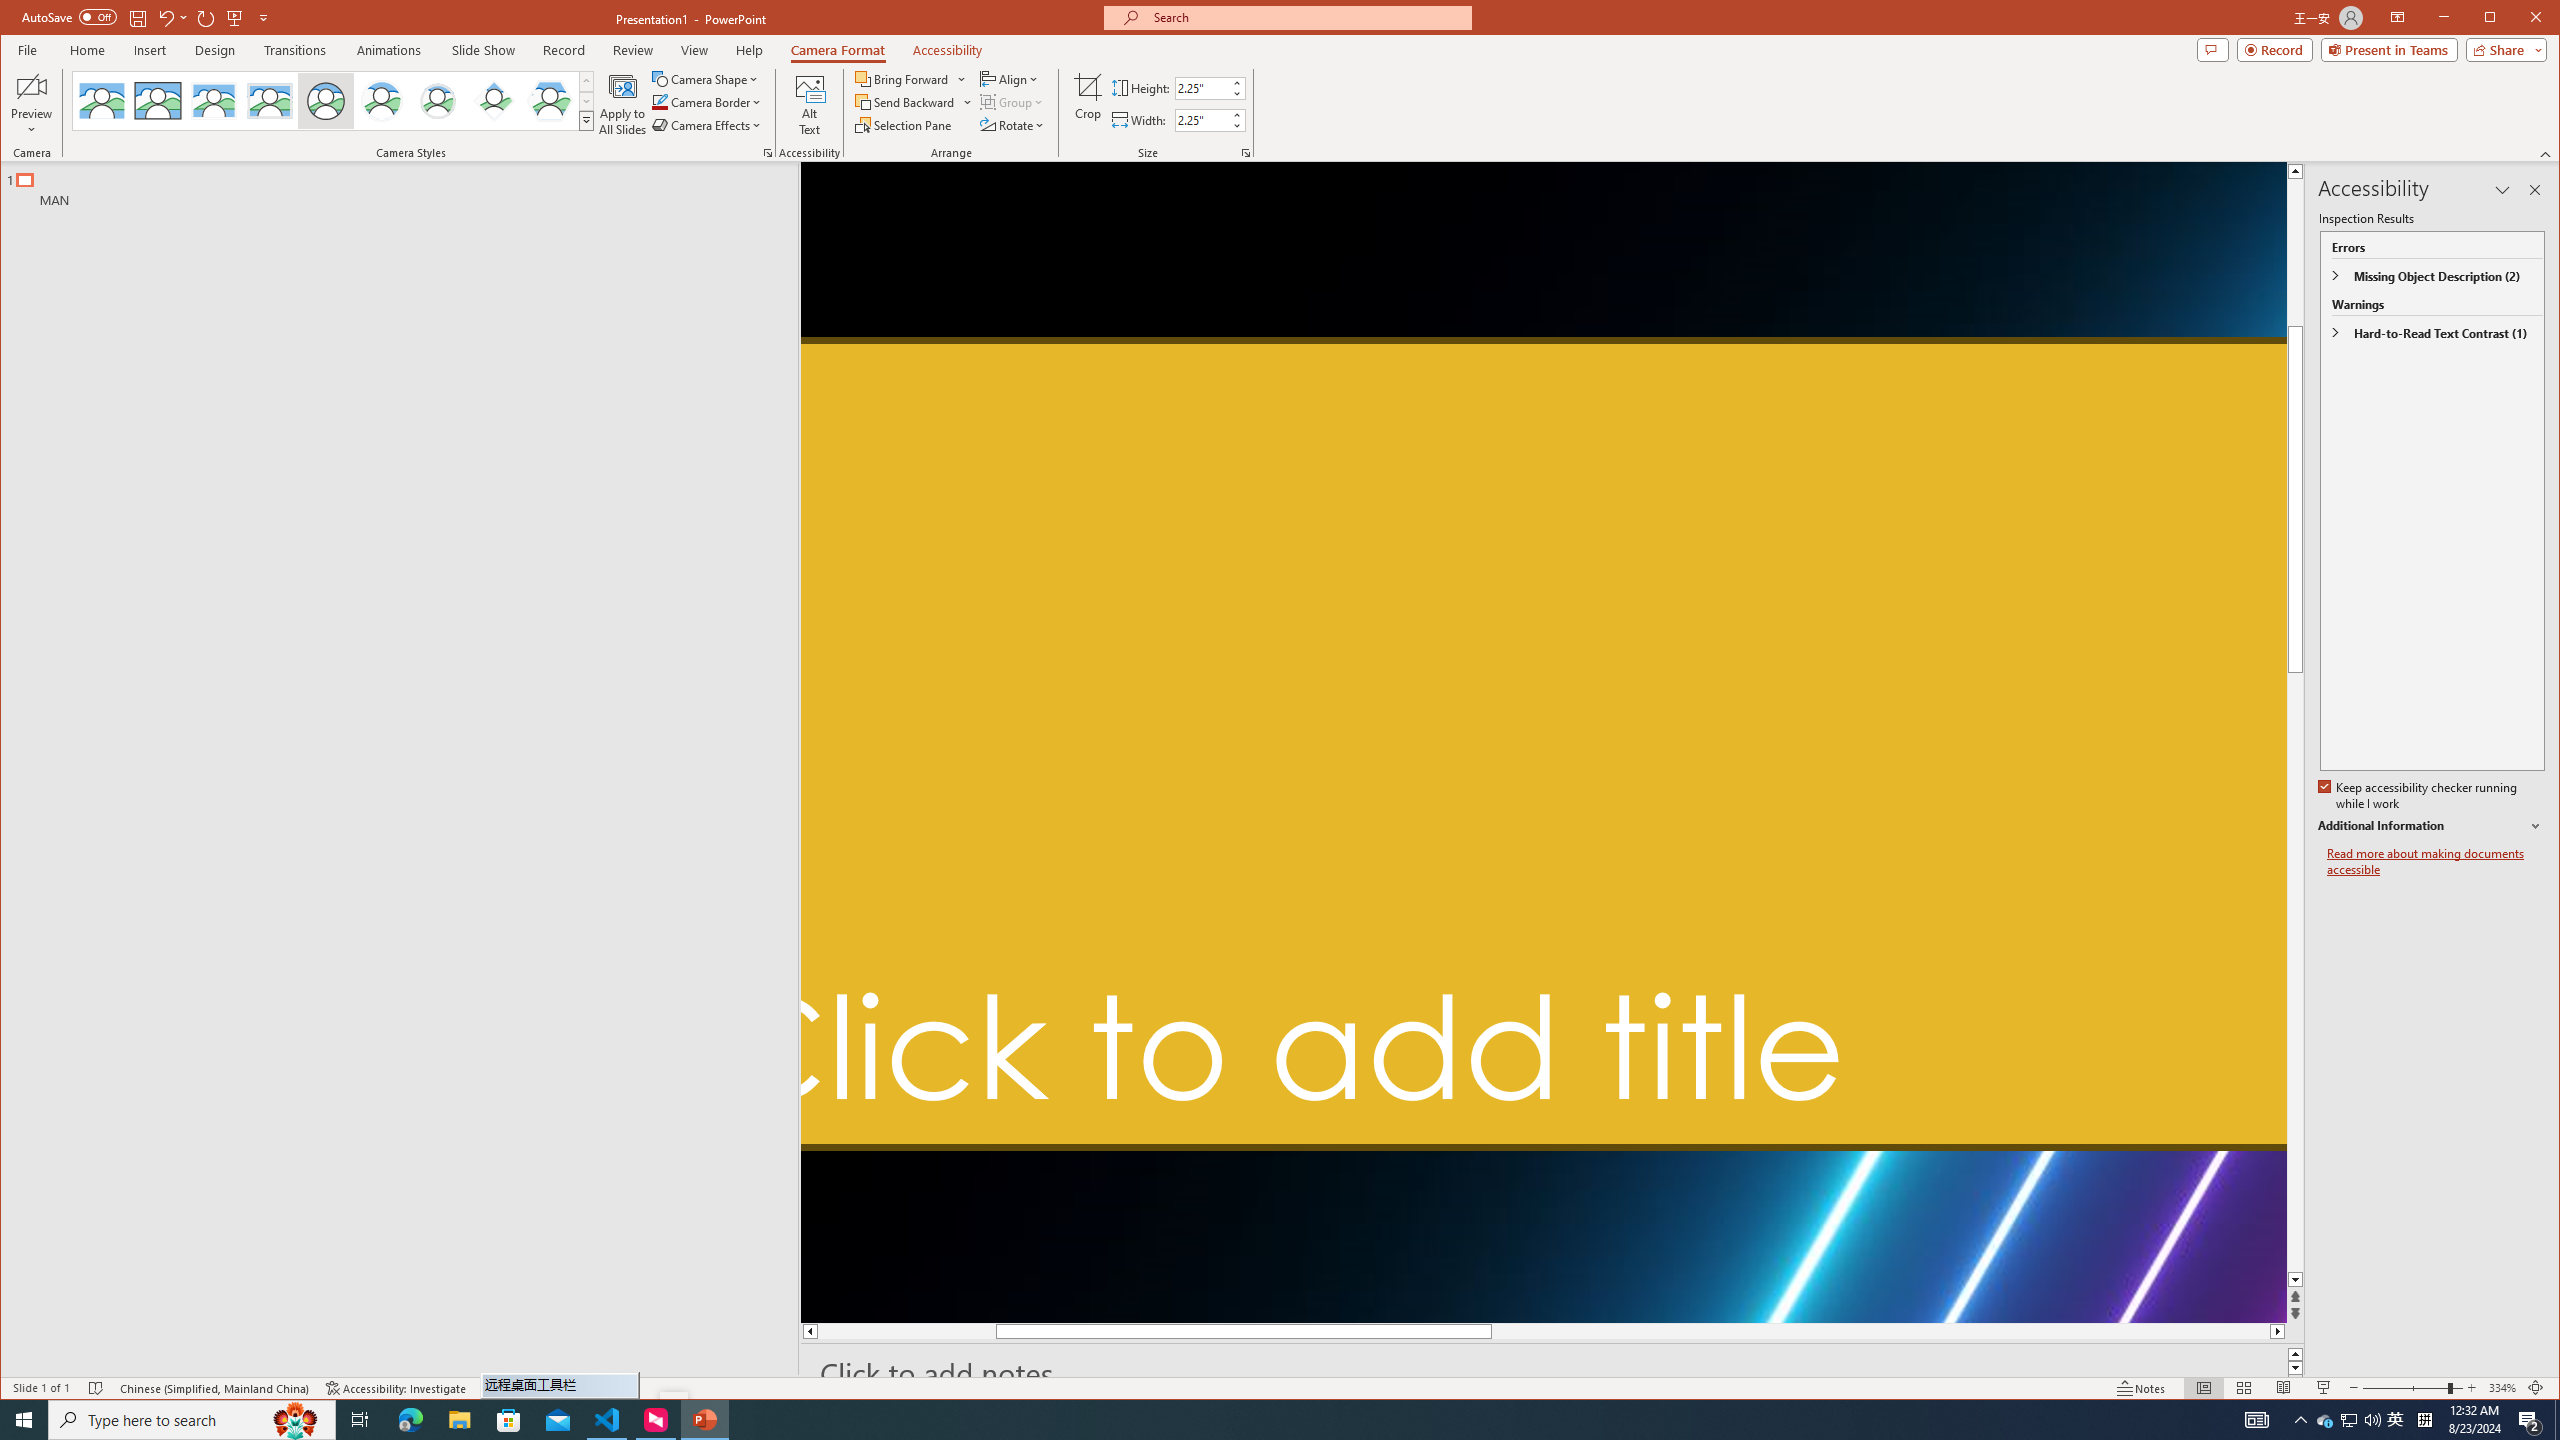  What do you see at coordinates (1202, 88) in the screenshot?
I see `Cameo Height` at bounding box center [1202, 88].